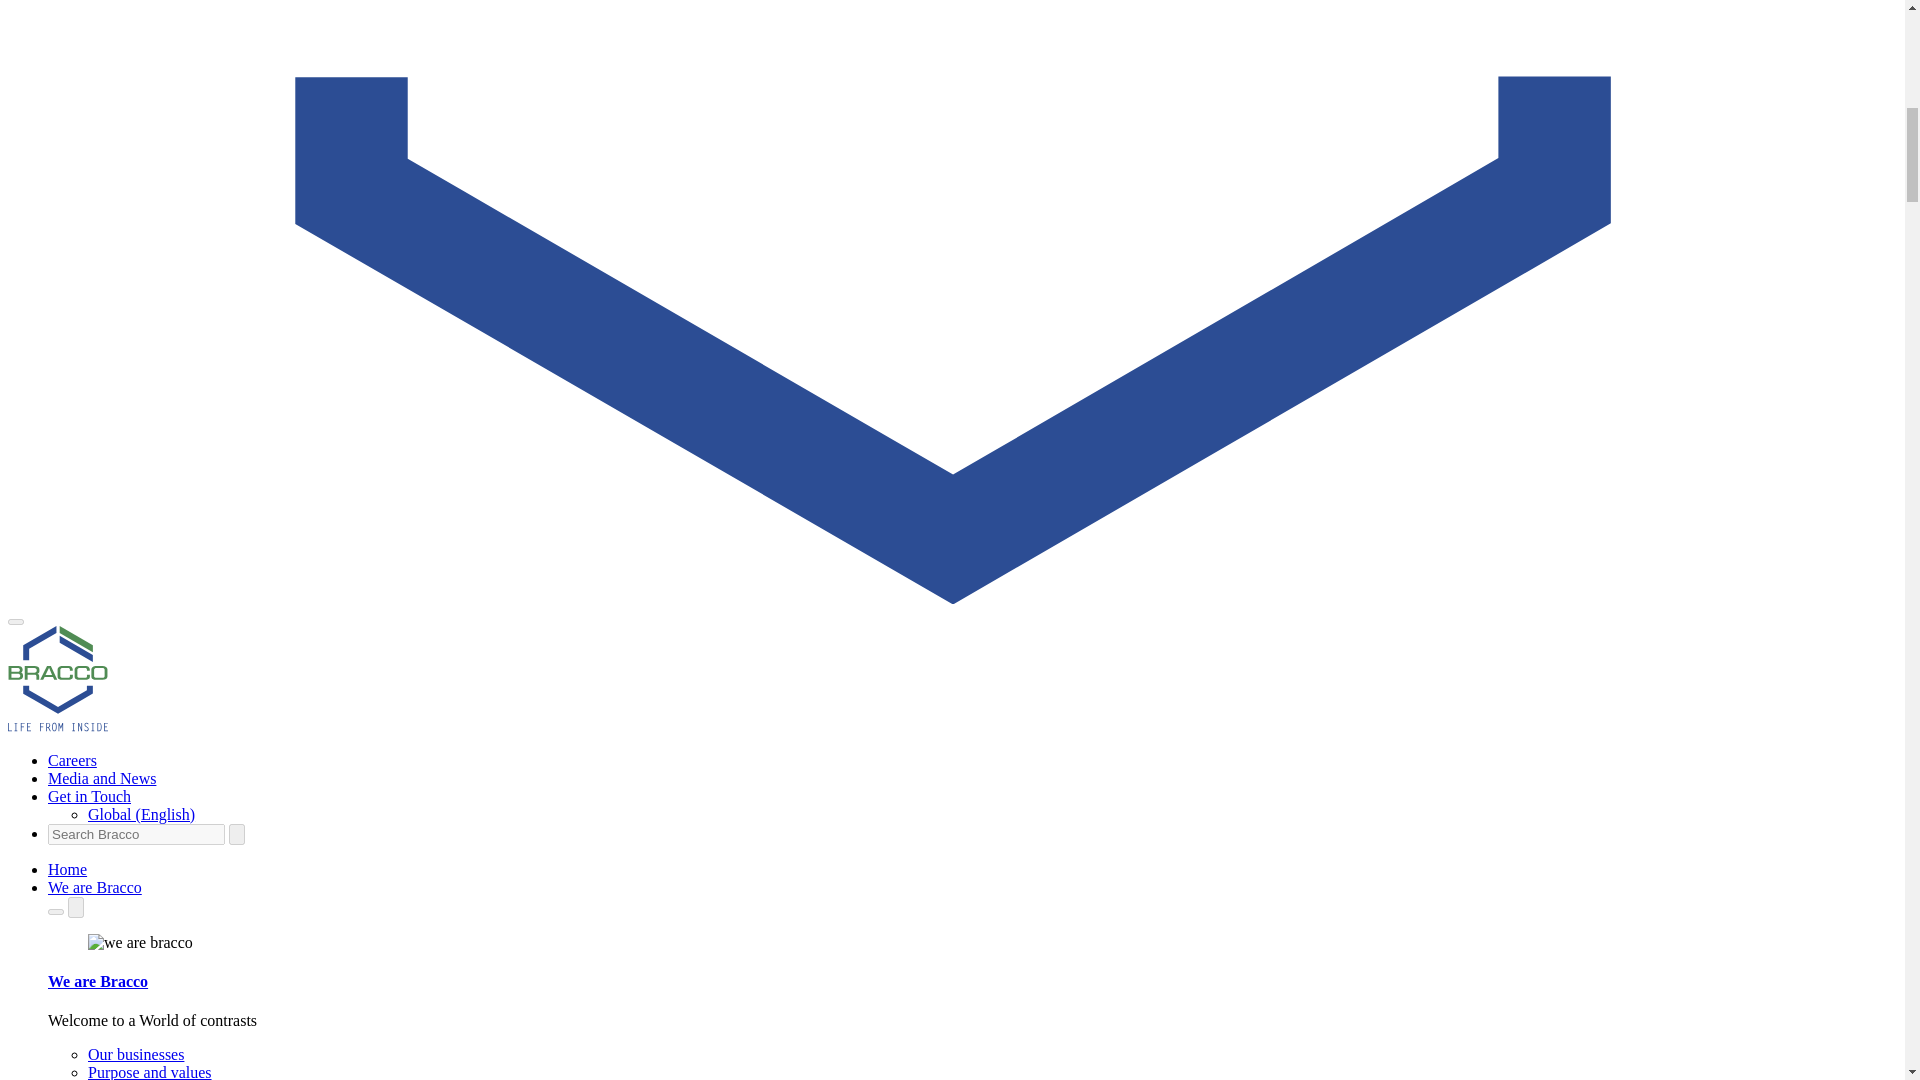  Describe the element at coordinates (95, 888) in the screenshot. I see `We are Bracco` at that location.